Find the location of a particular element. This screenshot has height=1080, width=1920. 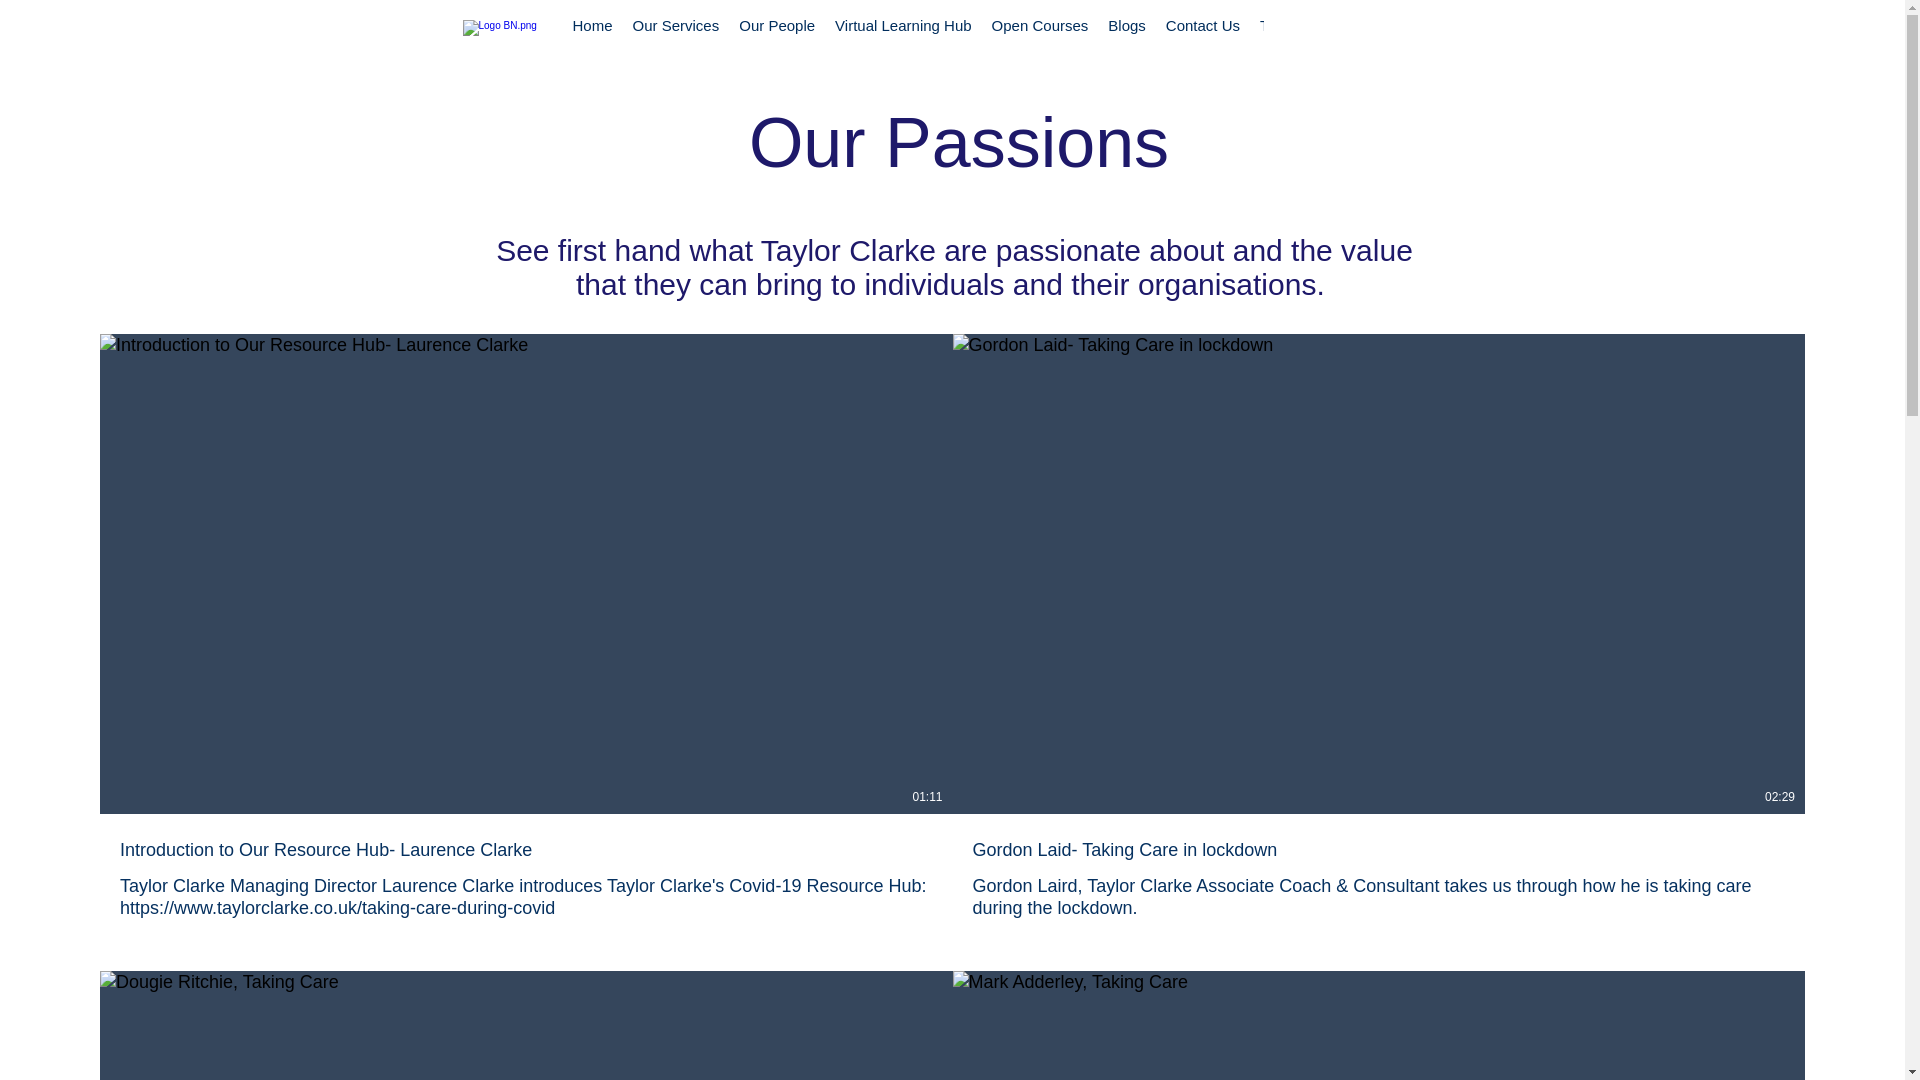

Open Courses is located at coordinates (1040, 40).